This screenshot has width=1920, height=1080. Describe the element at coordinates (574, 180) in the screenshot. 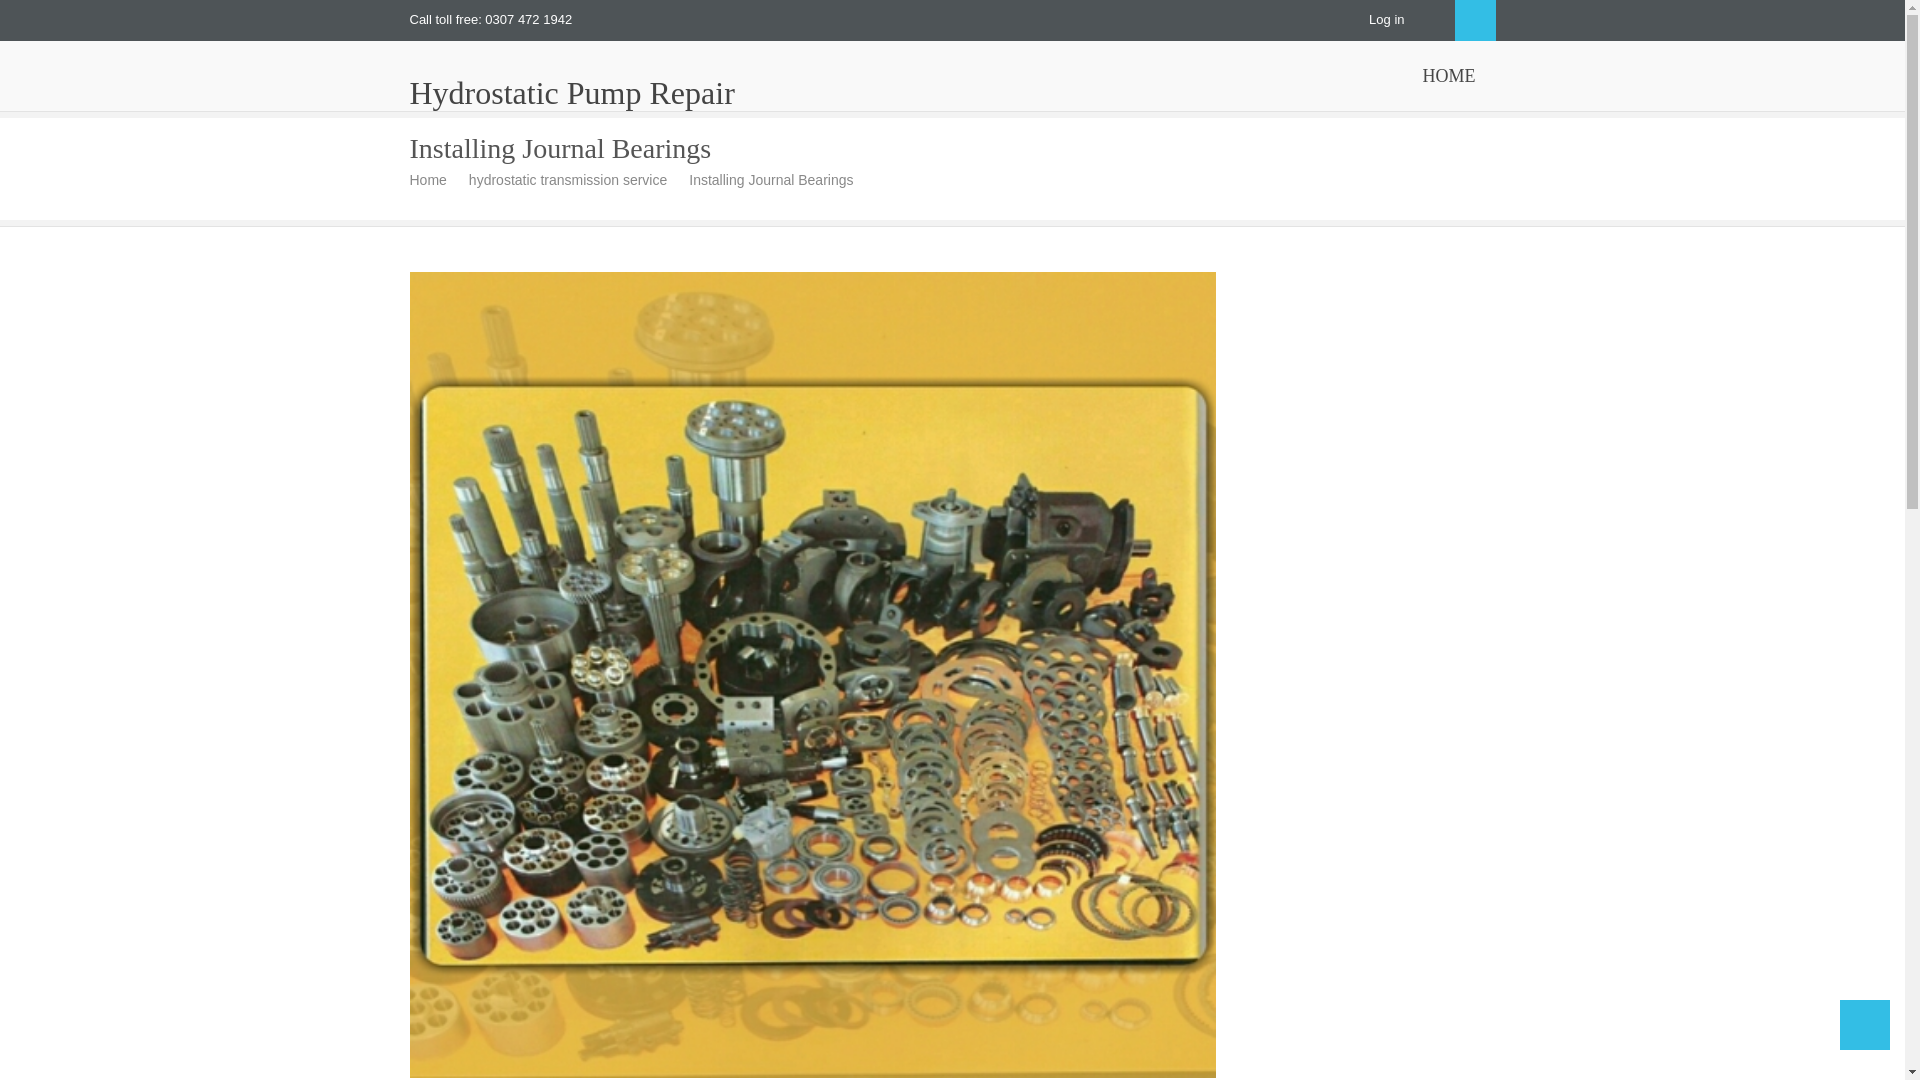

I see `hydrostatic transmission service` at that location.